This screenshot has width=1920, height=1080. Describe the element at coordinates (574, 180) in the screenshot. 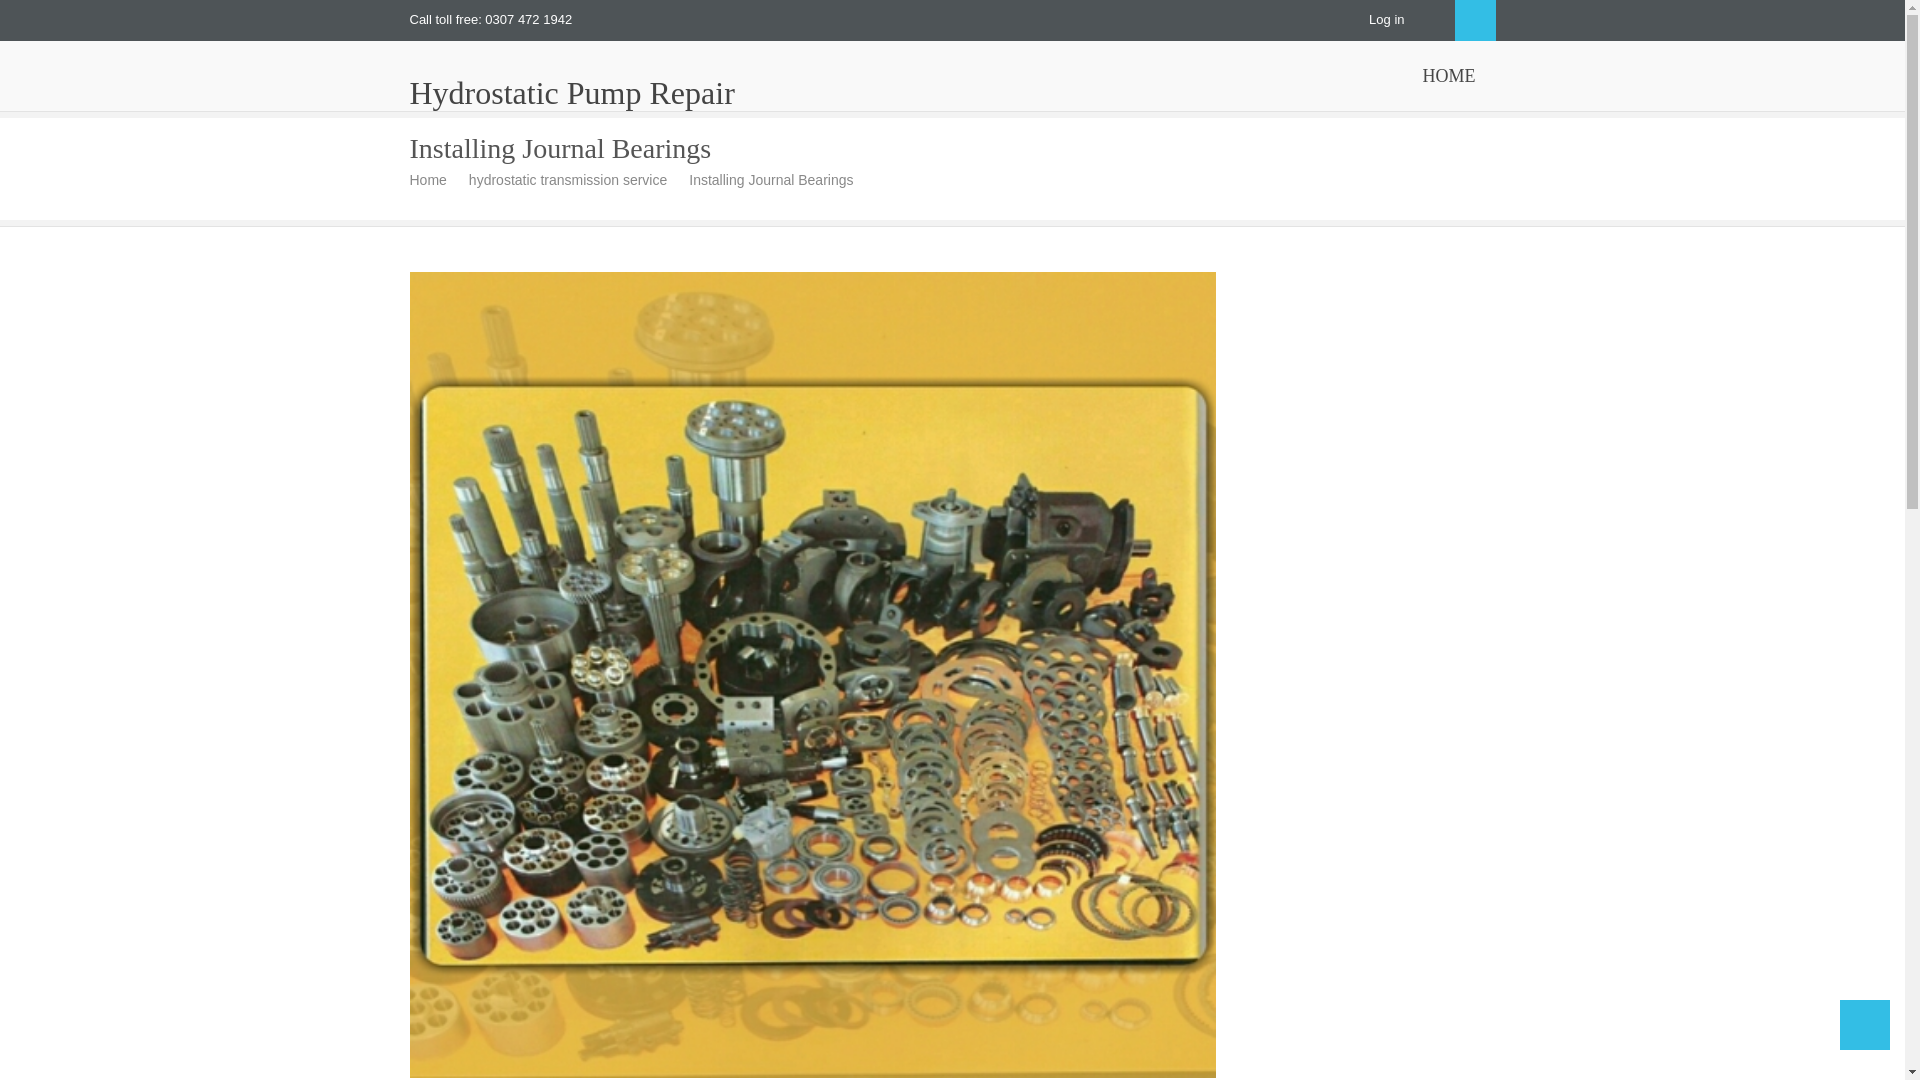

I see `hydrostatic transmission service` at that location.